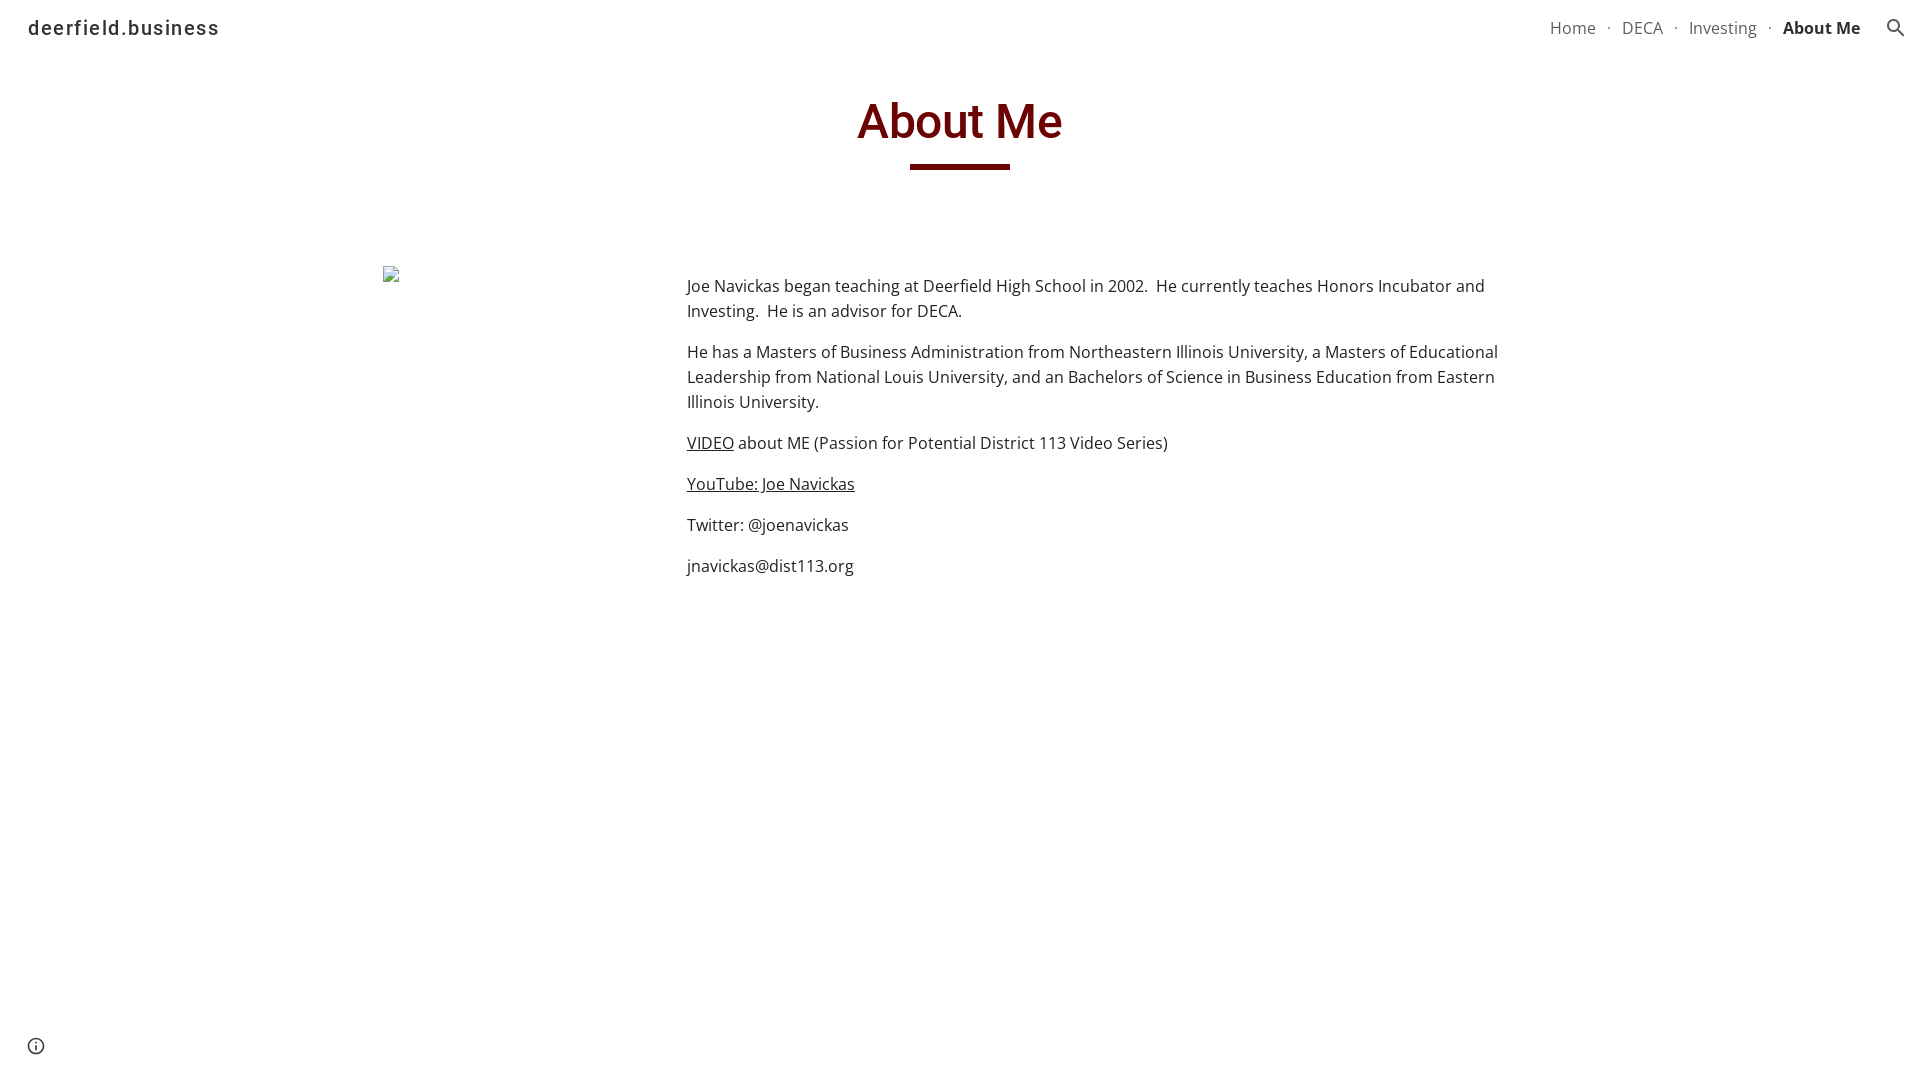 This screenshot has width=1920, height=1080. What do you see at coordinates (1822, 28) in the screenshot?
I see `About Me` at bounding box center [1822, 28].